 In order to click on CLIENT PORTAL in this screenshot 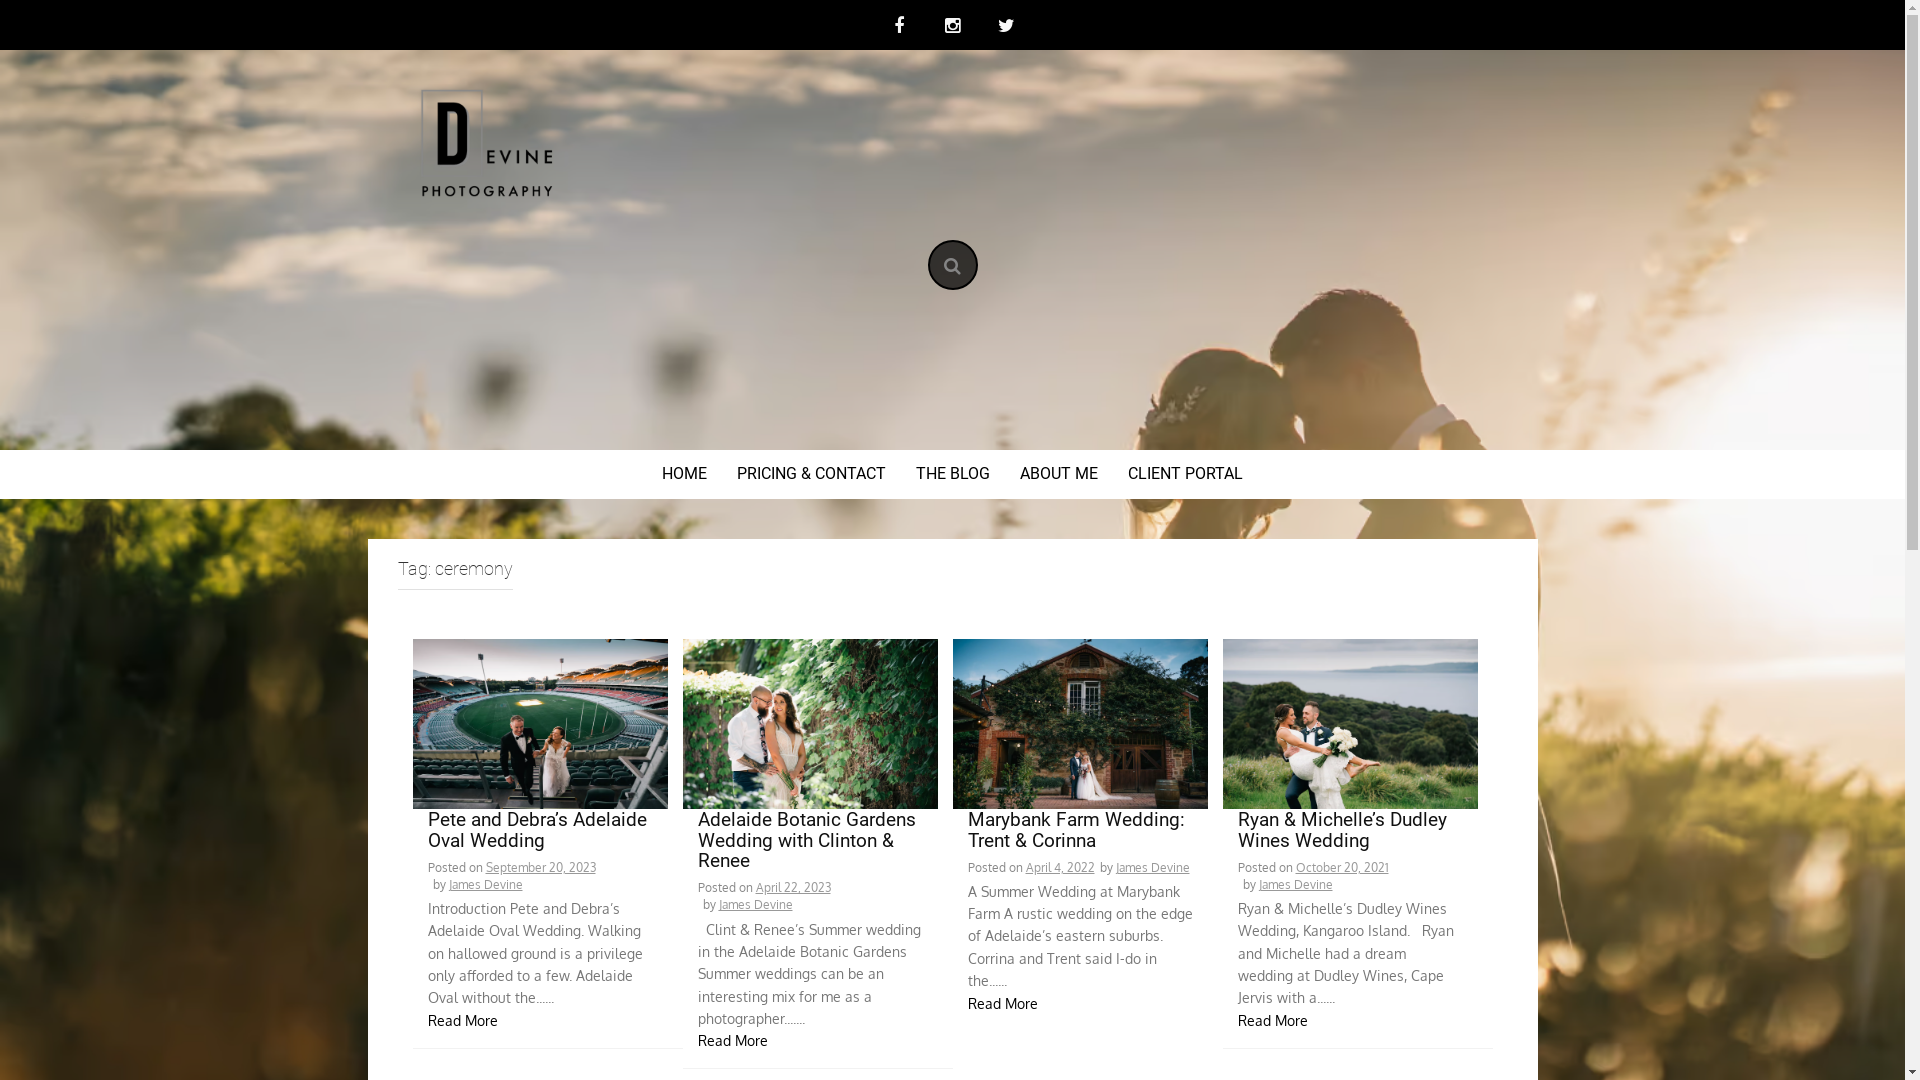, I will do `click(1186, 474)`.